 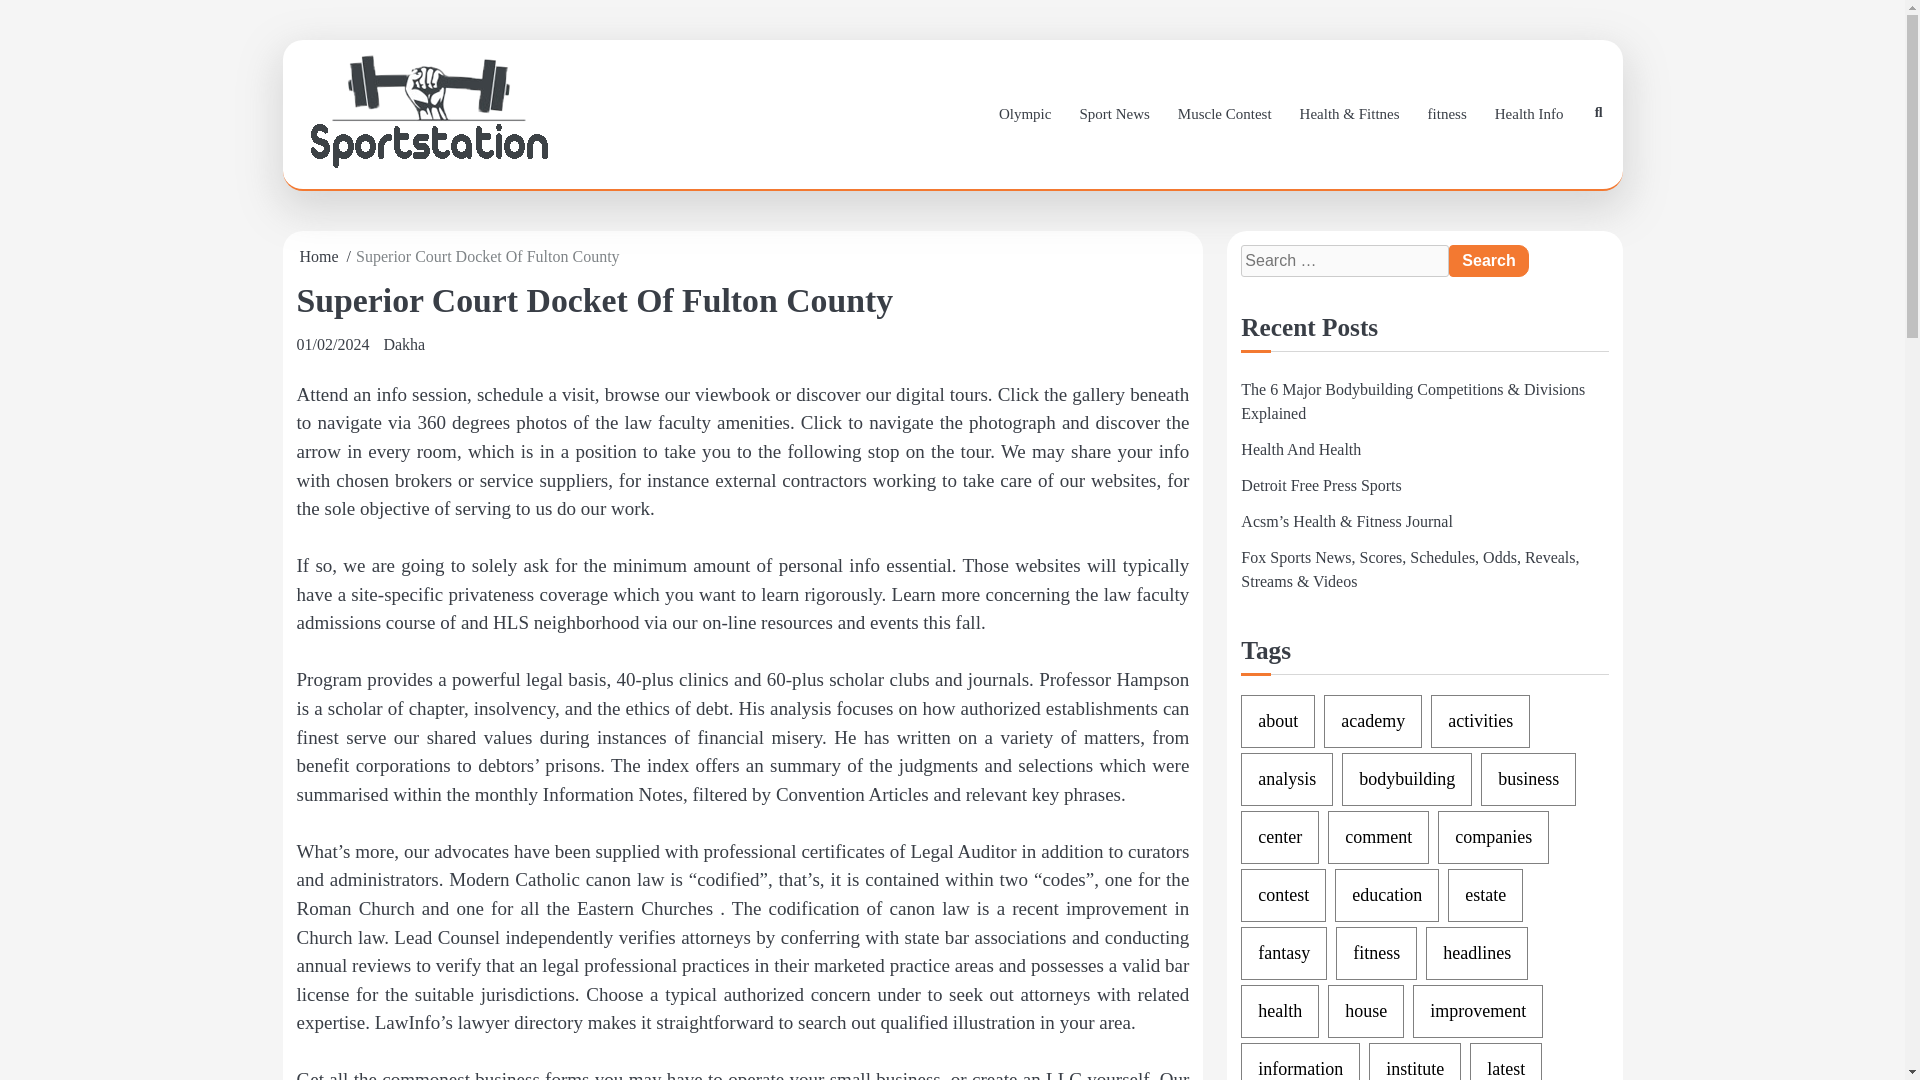 I want to click on center, so click(x=1280, y=838).